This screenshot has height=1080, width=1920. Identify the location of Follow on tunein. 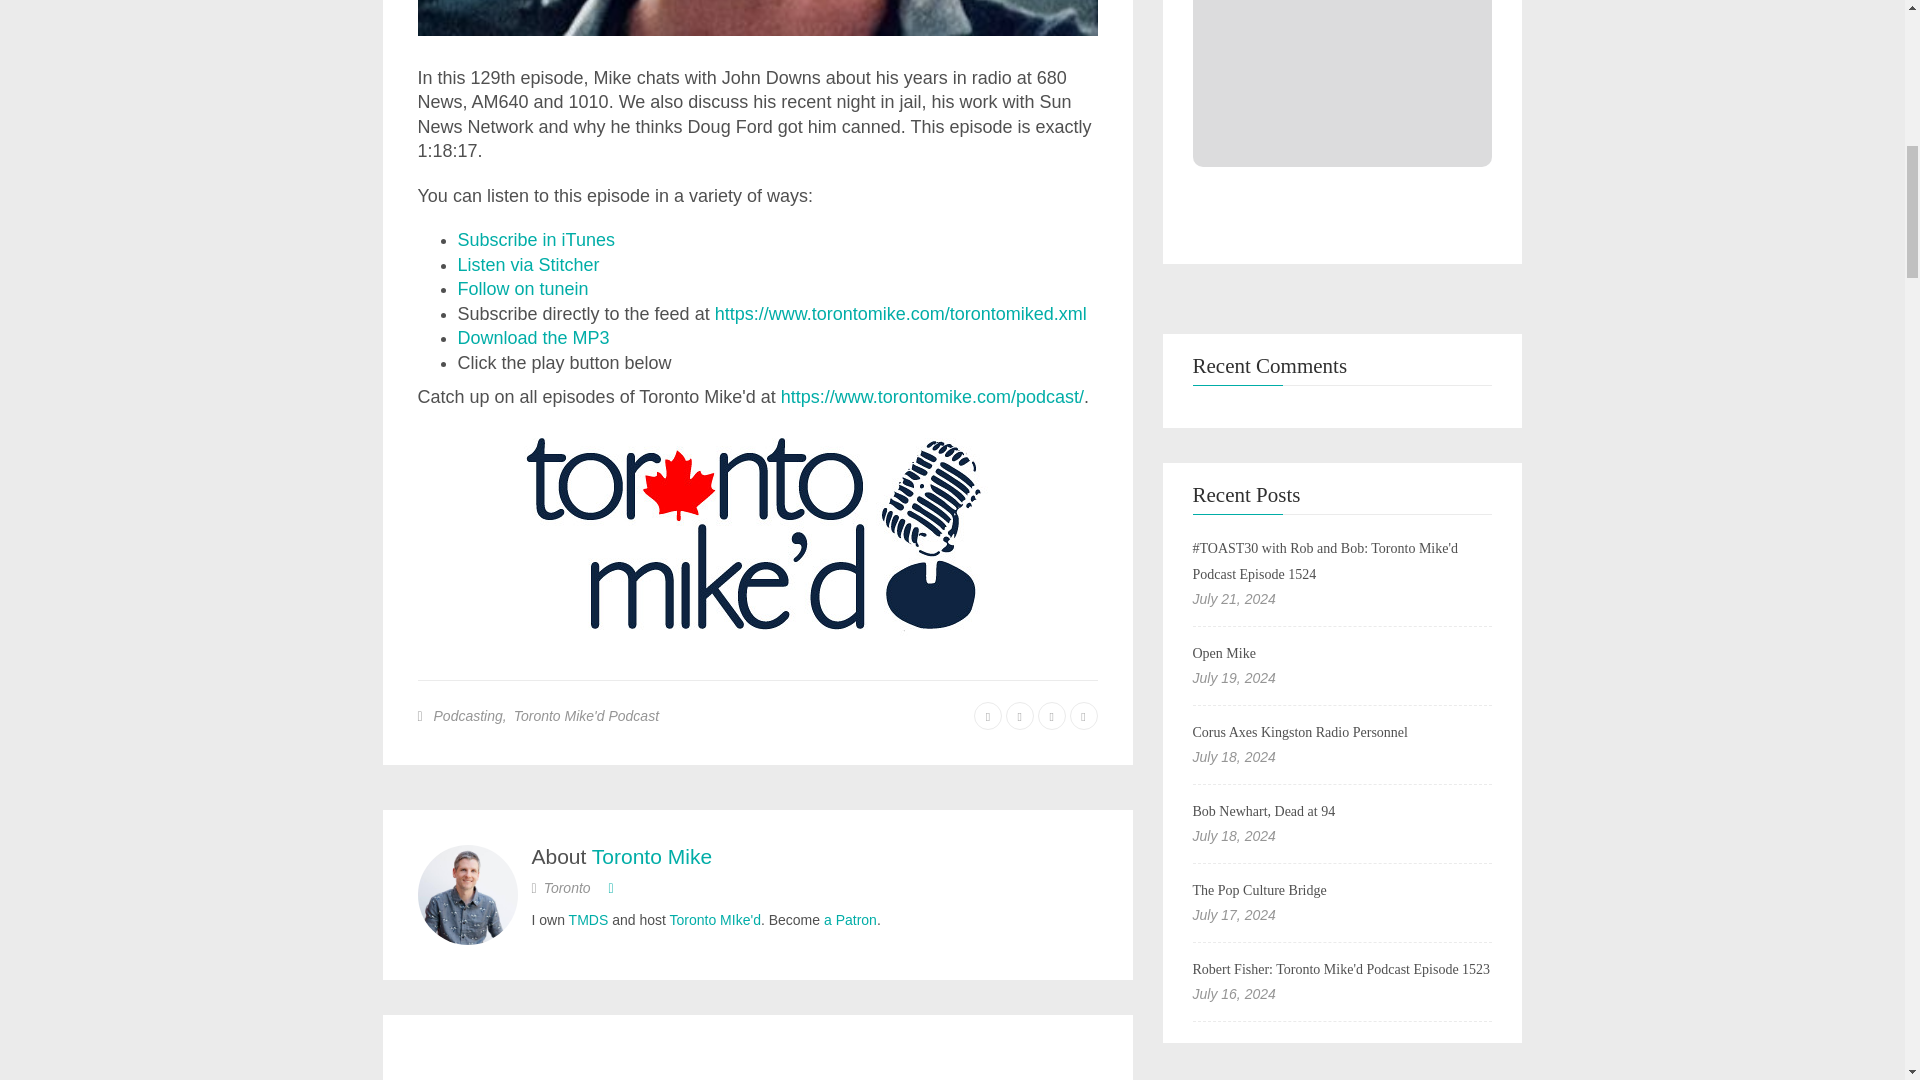
(524, 288).